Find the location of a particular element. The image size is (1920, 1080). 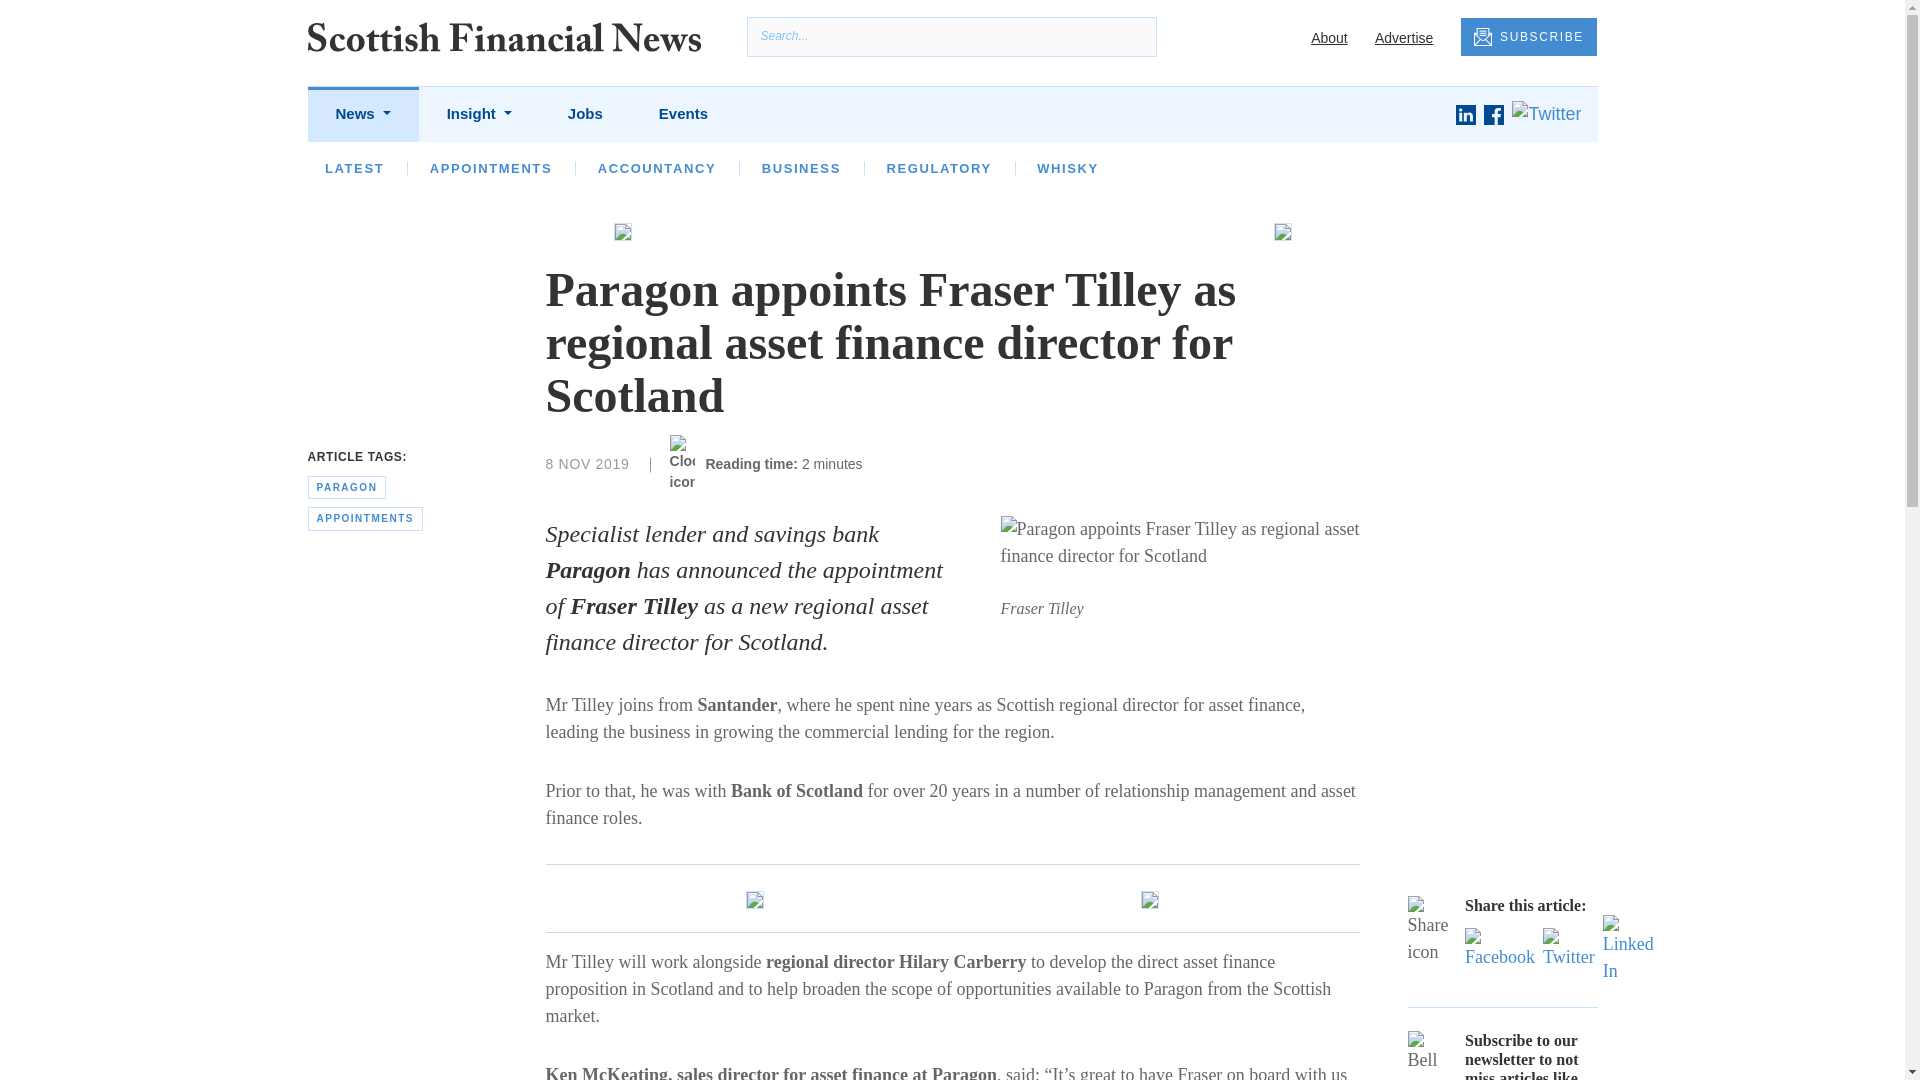

REGULATORY is located at coordinates (938, 168).